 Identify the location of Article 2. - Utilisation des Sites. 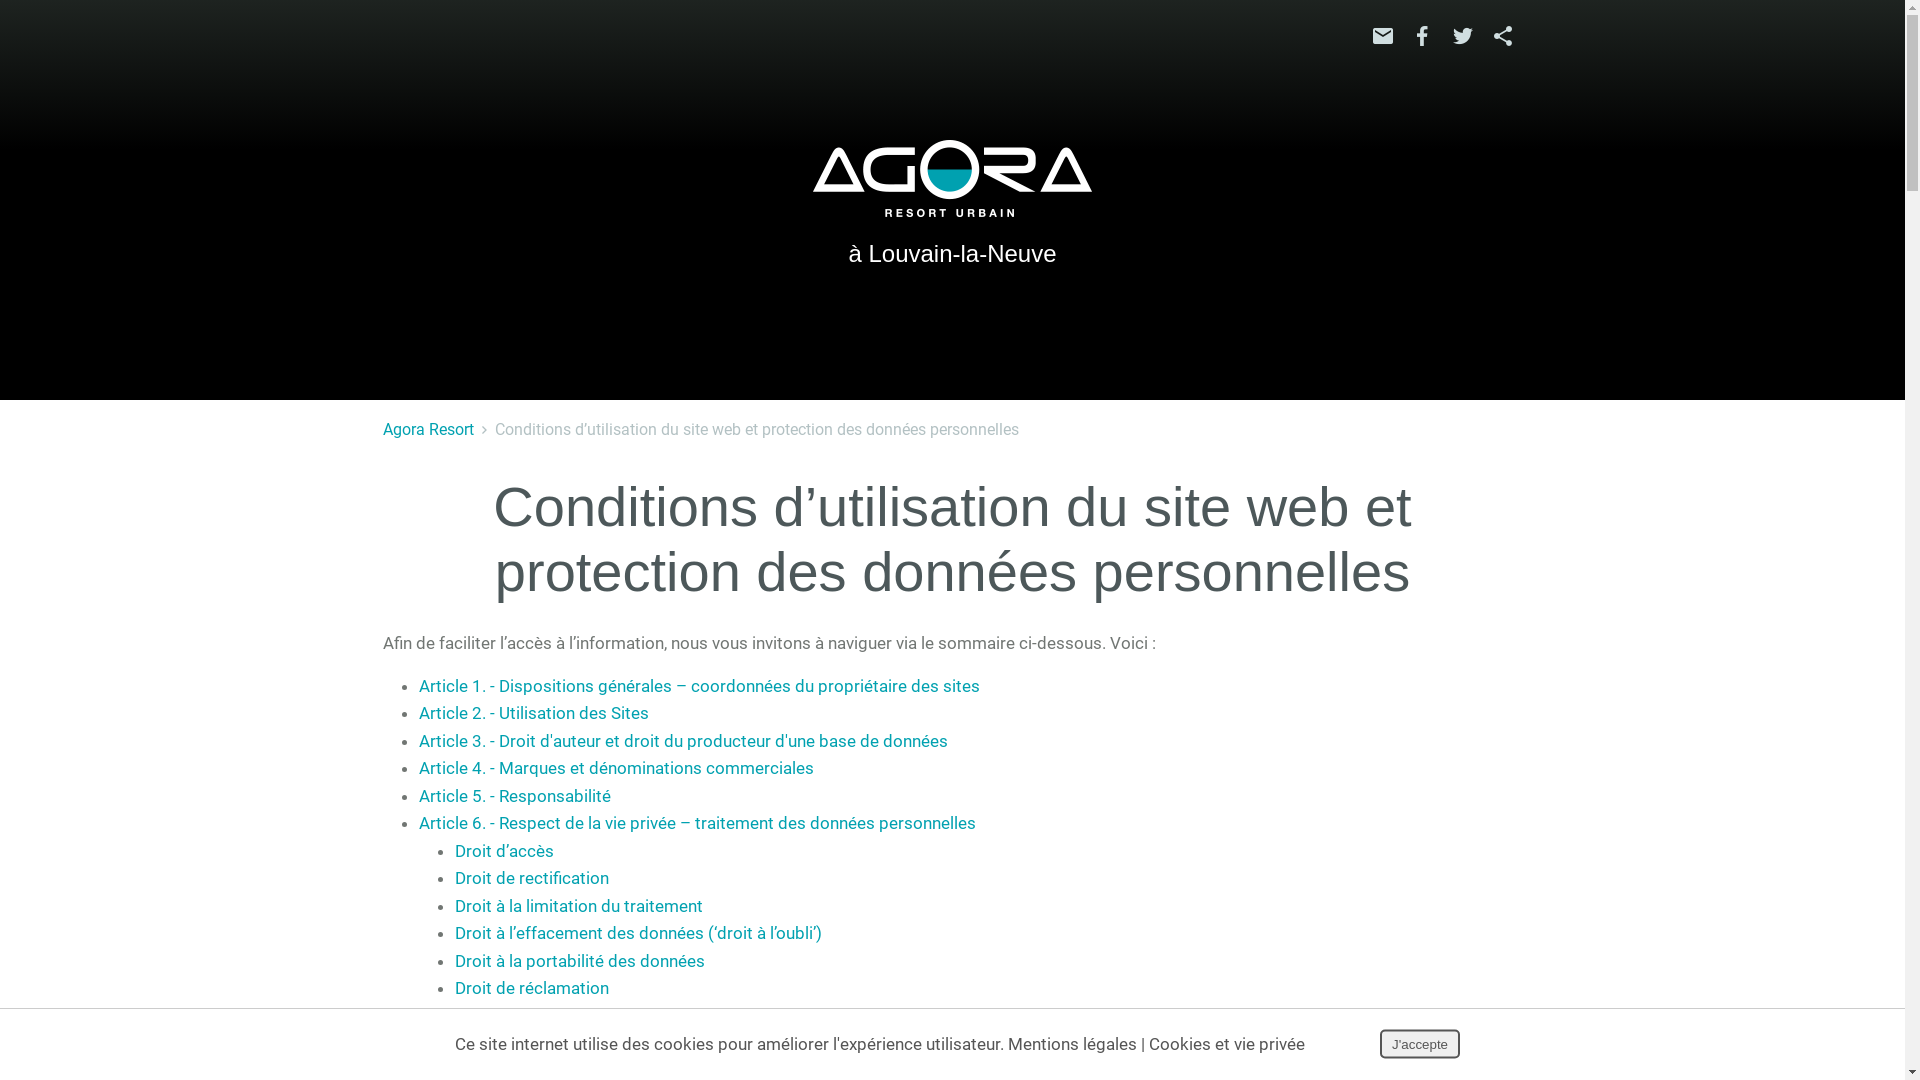
(533, 713).